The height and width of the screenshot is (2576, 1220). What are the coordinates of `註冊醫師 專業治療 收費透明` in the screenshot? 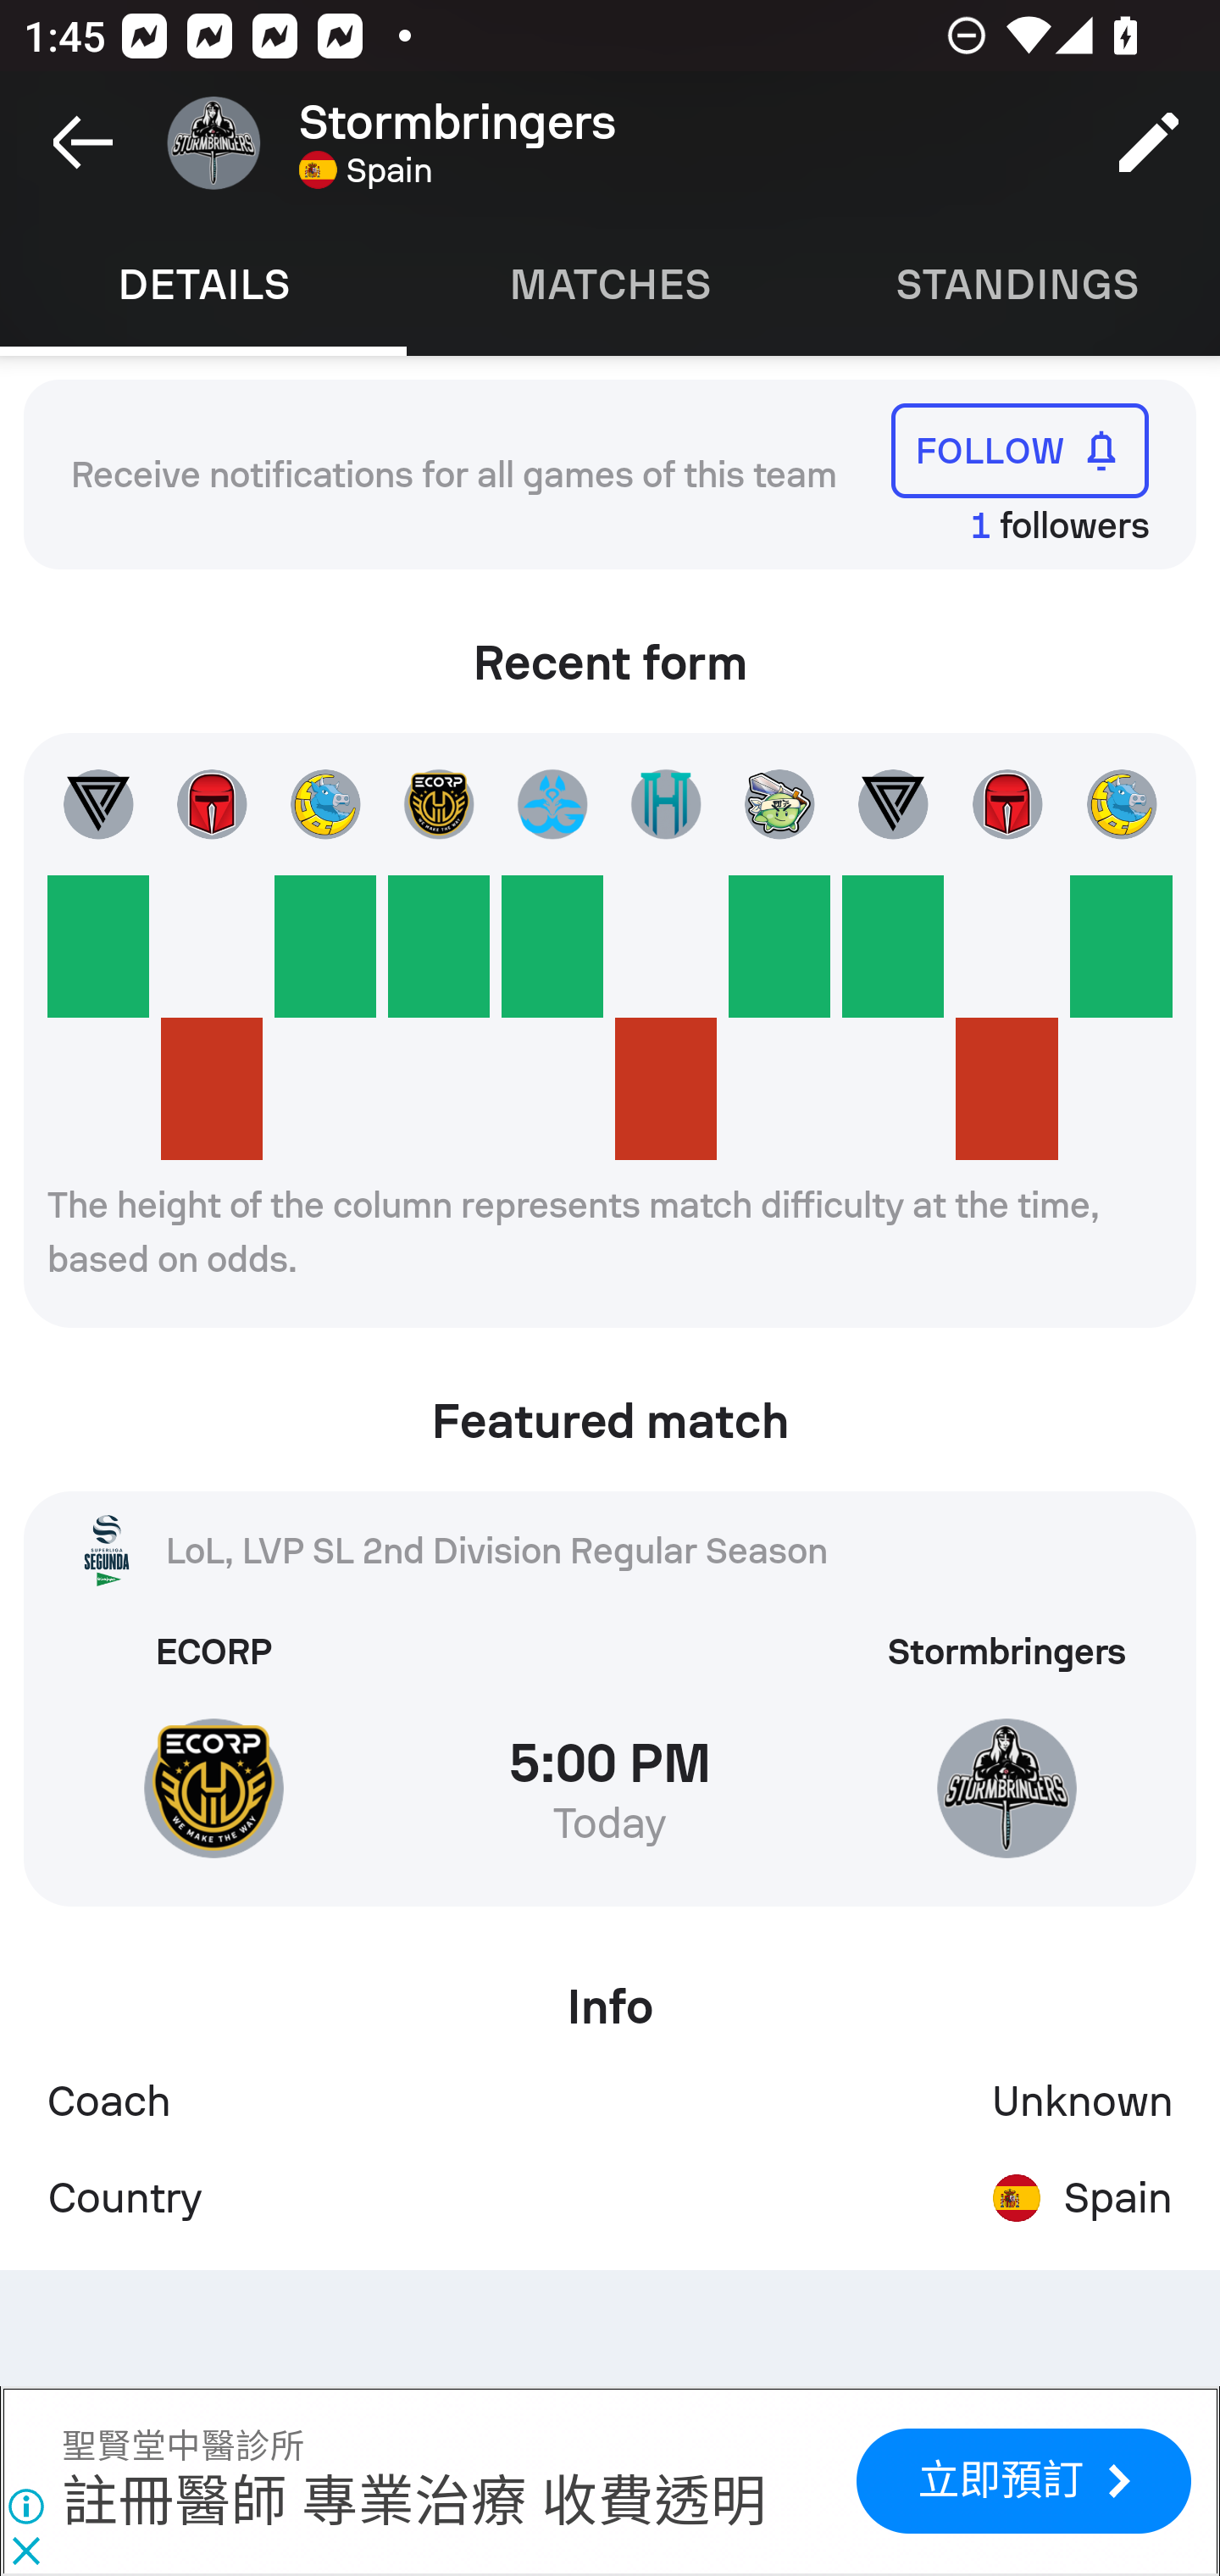 It's located at (413, 2503).